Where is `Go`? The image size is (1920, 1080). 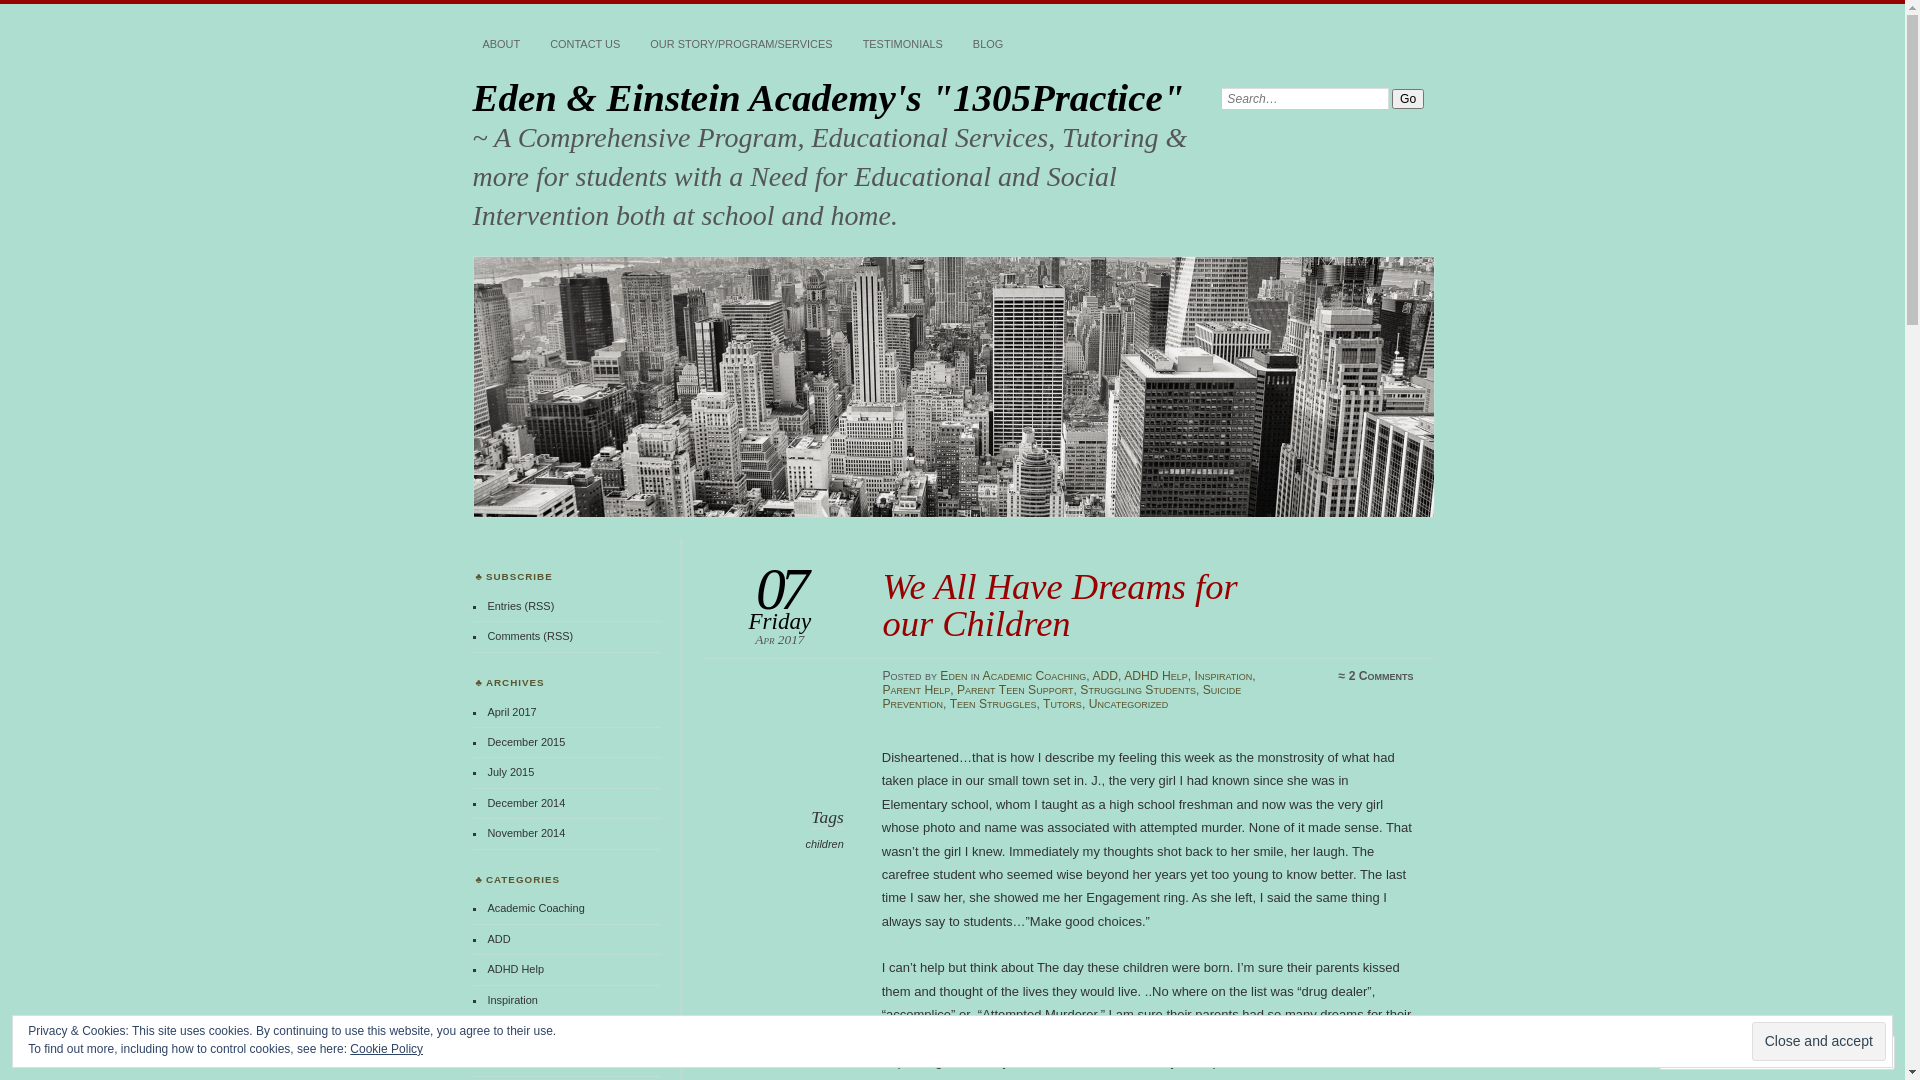
Go is located at coordinates (1408, 99).